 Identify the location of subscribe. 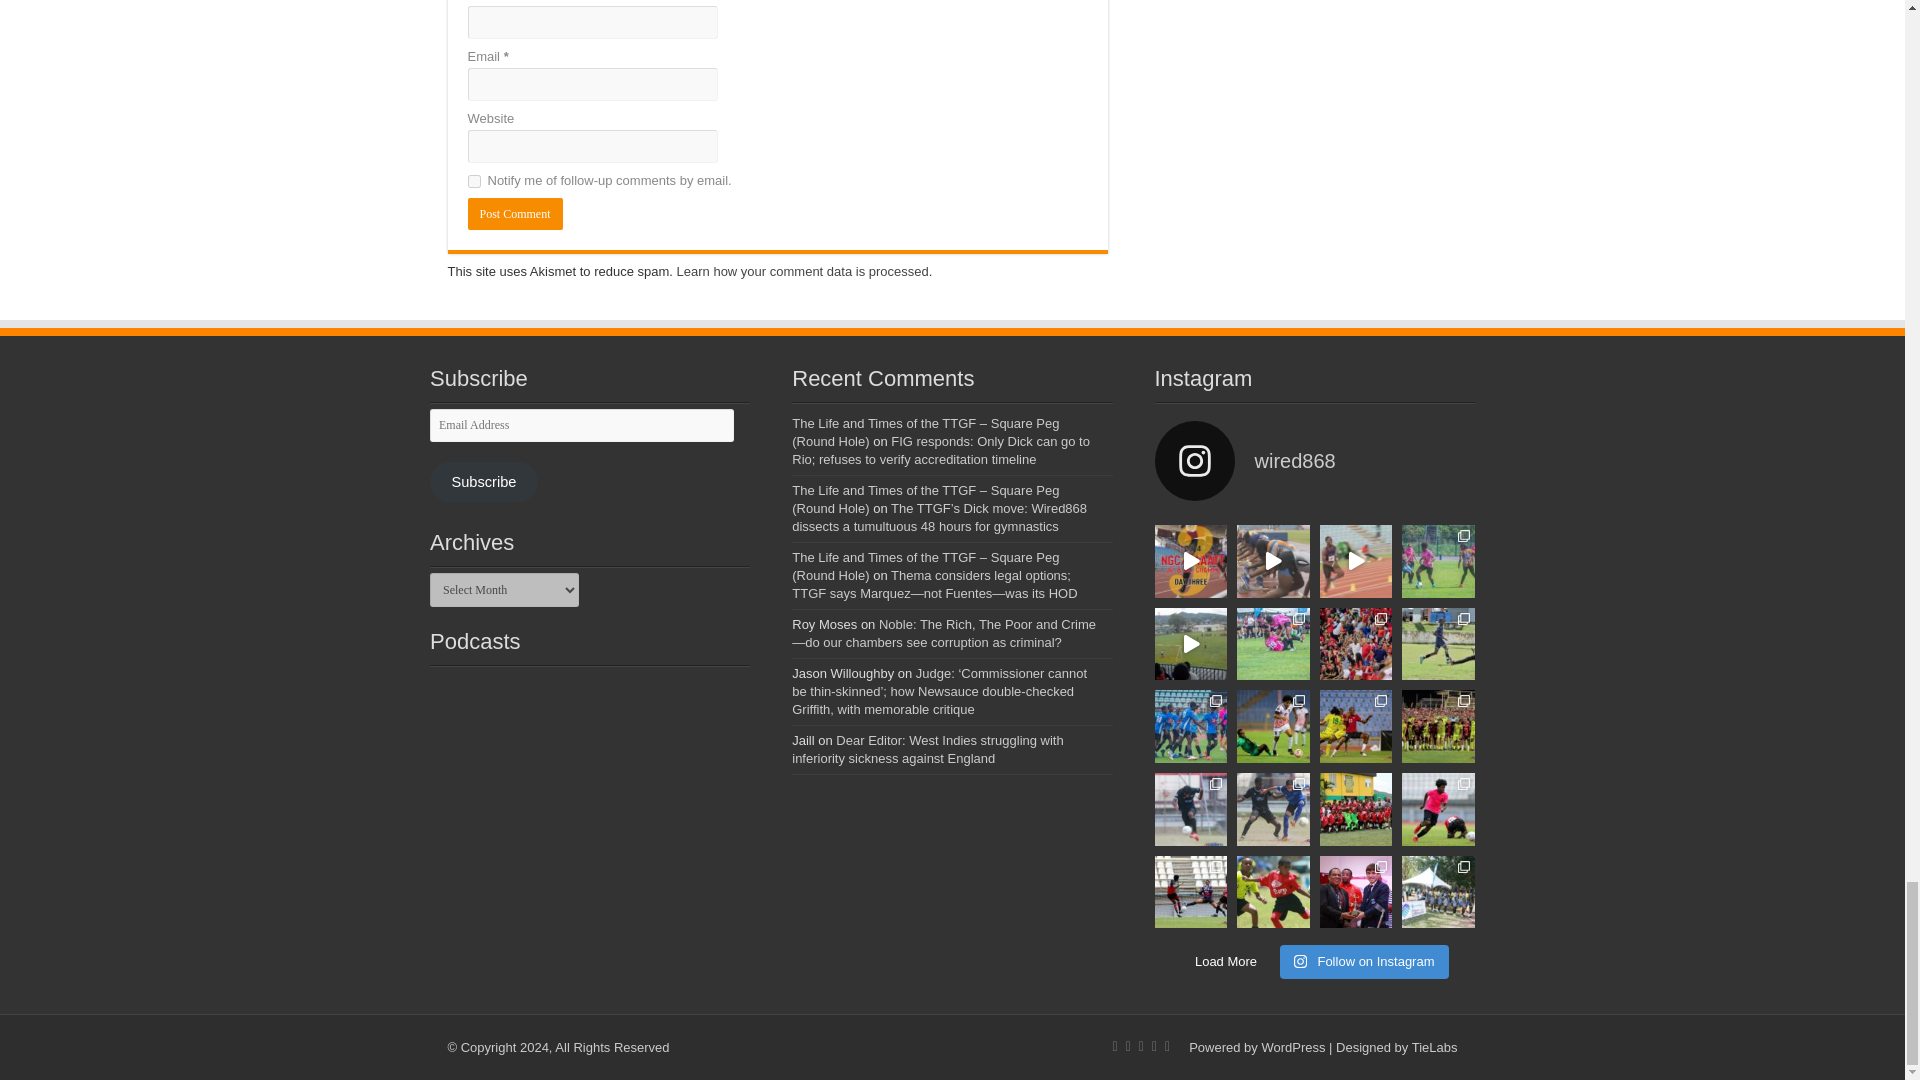
(474, 180).